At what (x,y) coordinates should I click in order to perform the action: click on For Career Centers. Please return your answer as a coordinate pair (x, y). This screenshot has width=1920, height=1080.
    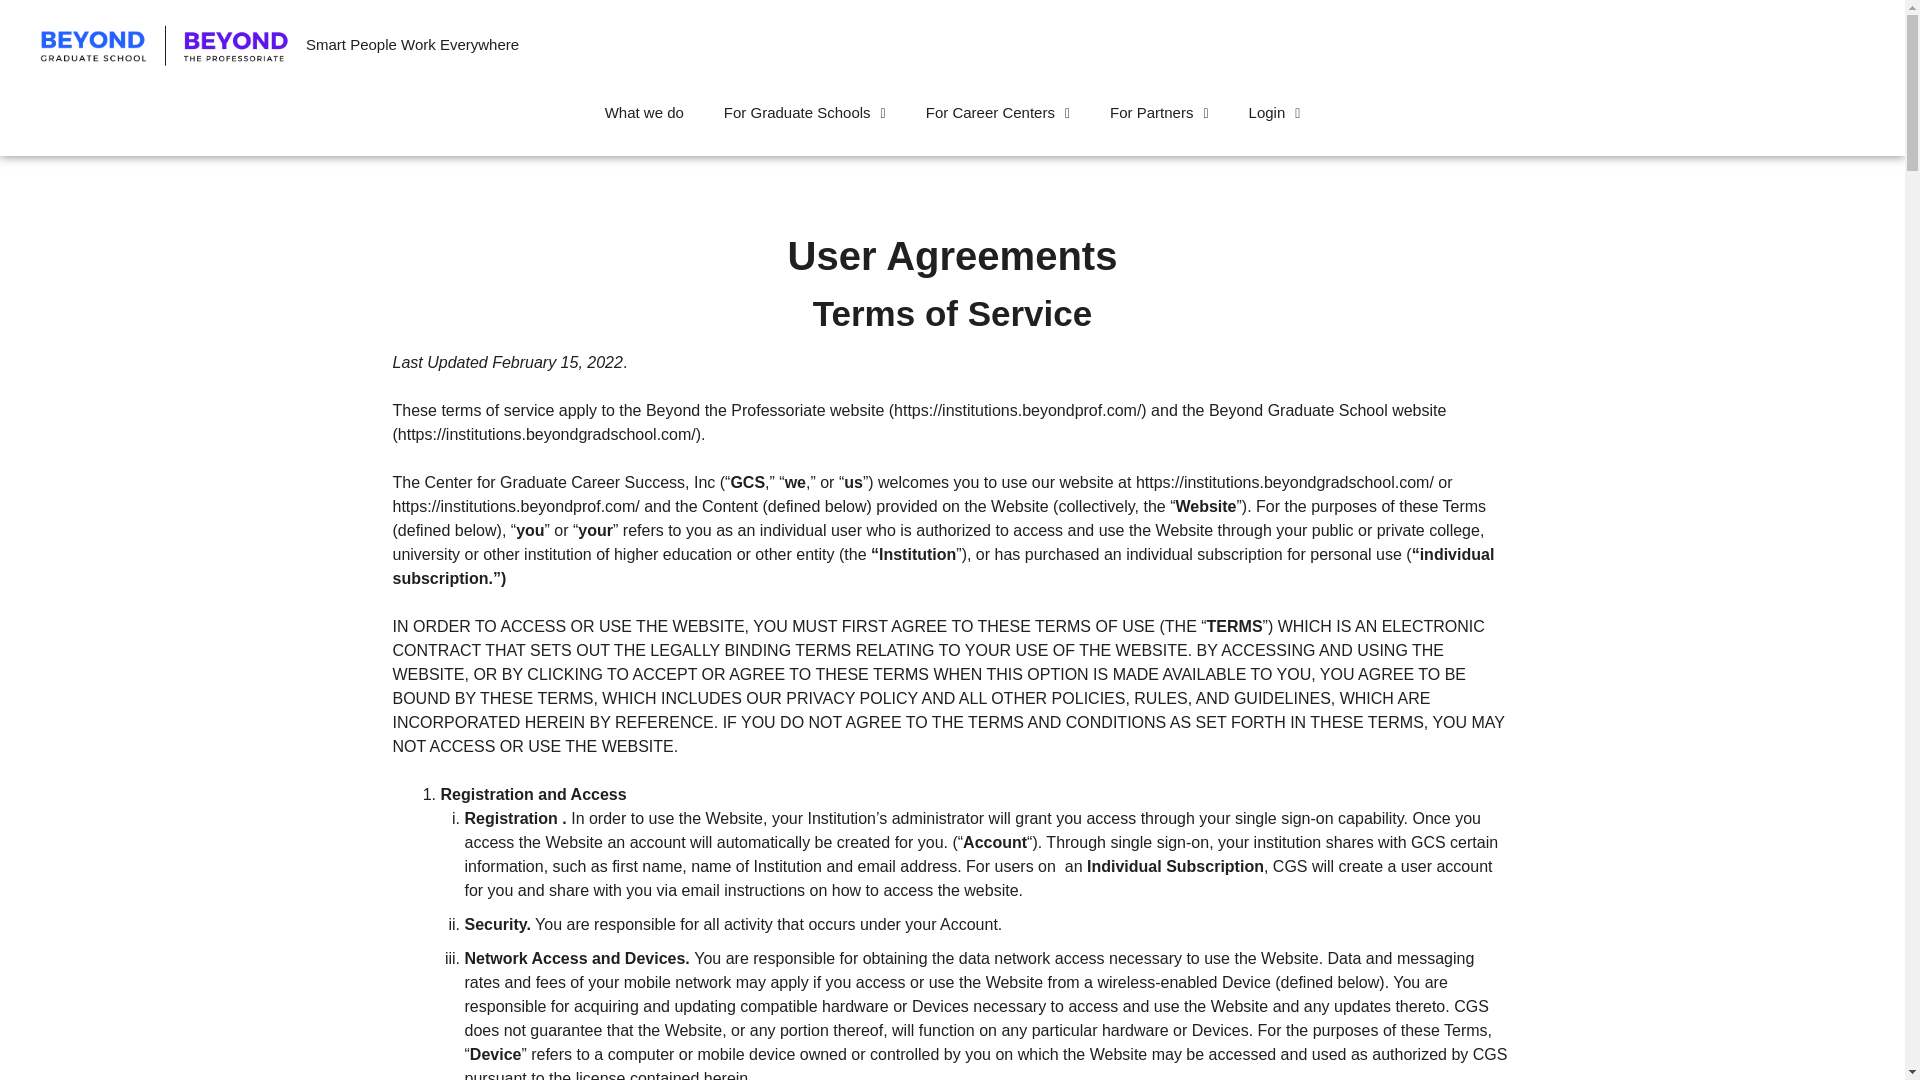
    Looking at the image, I should click on (998, 112).